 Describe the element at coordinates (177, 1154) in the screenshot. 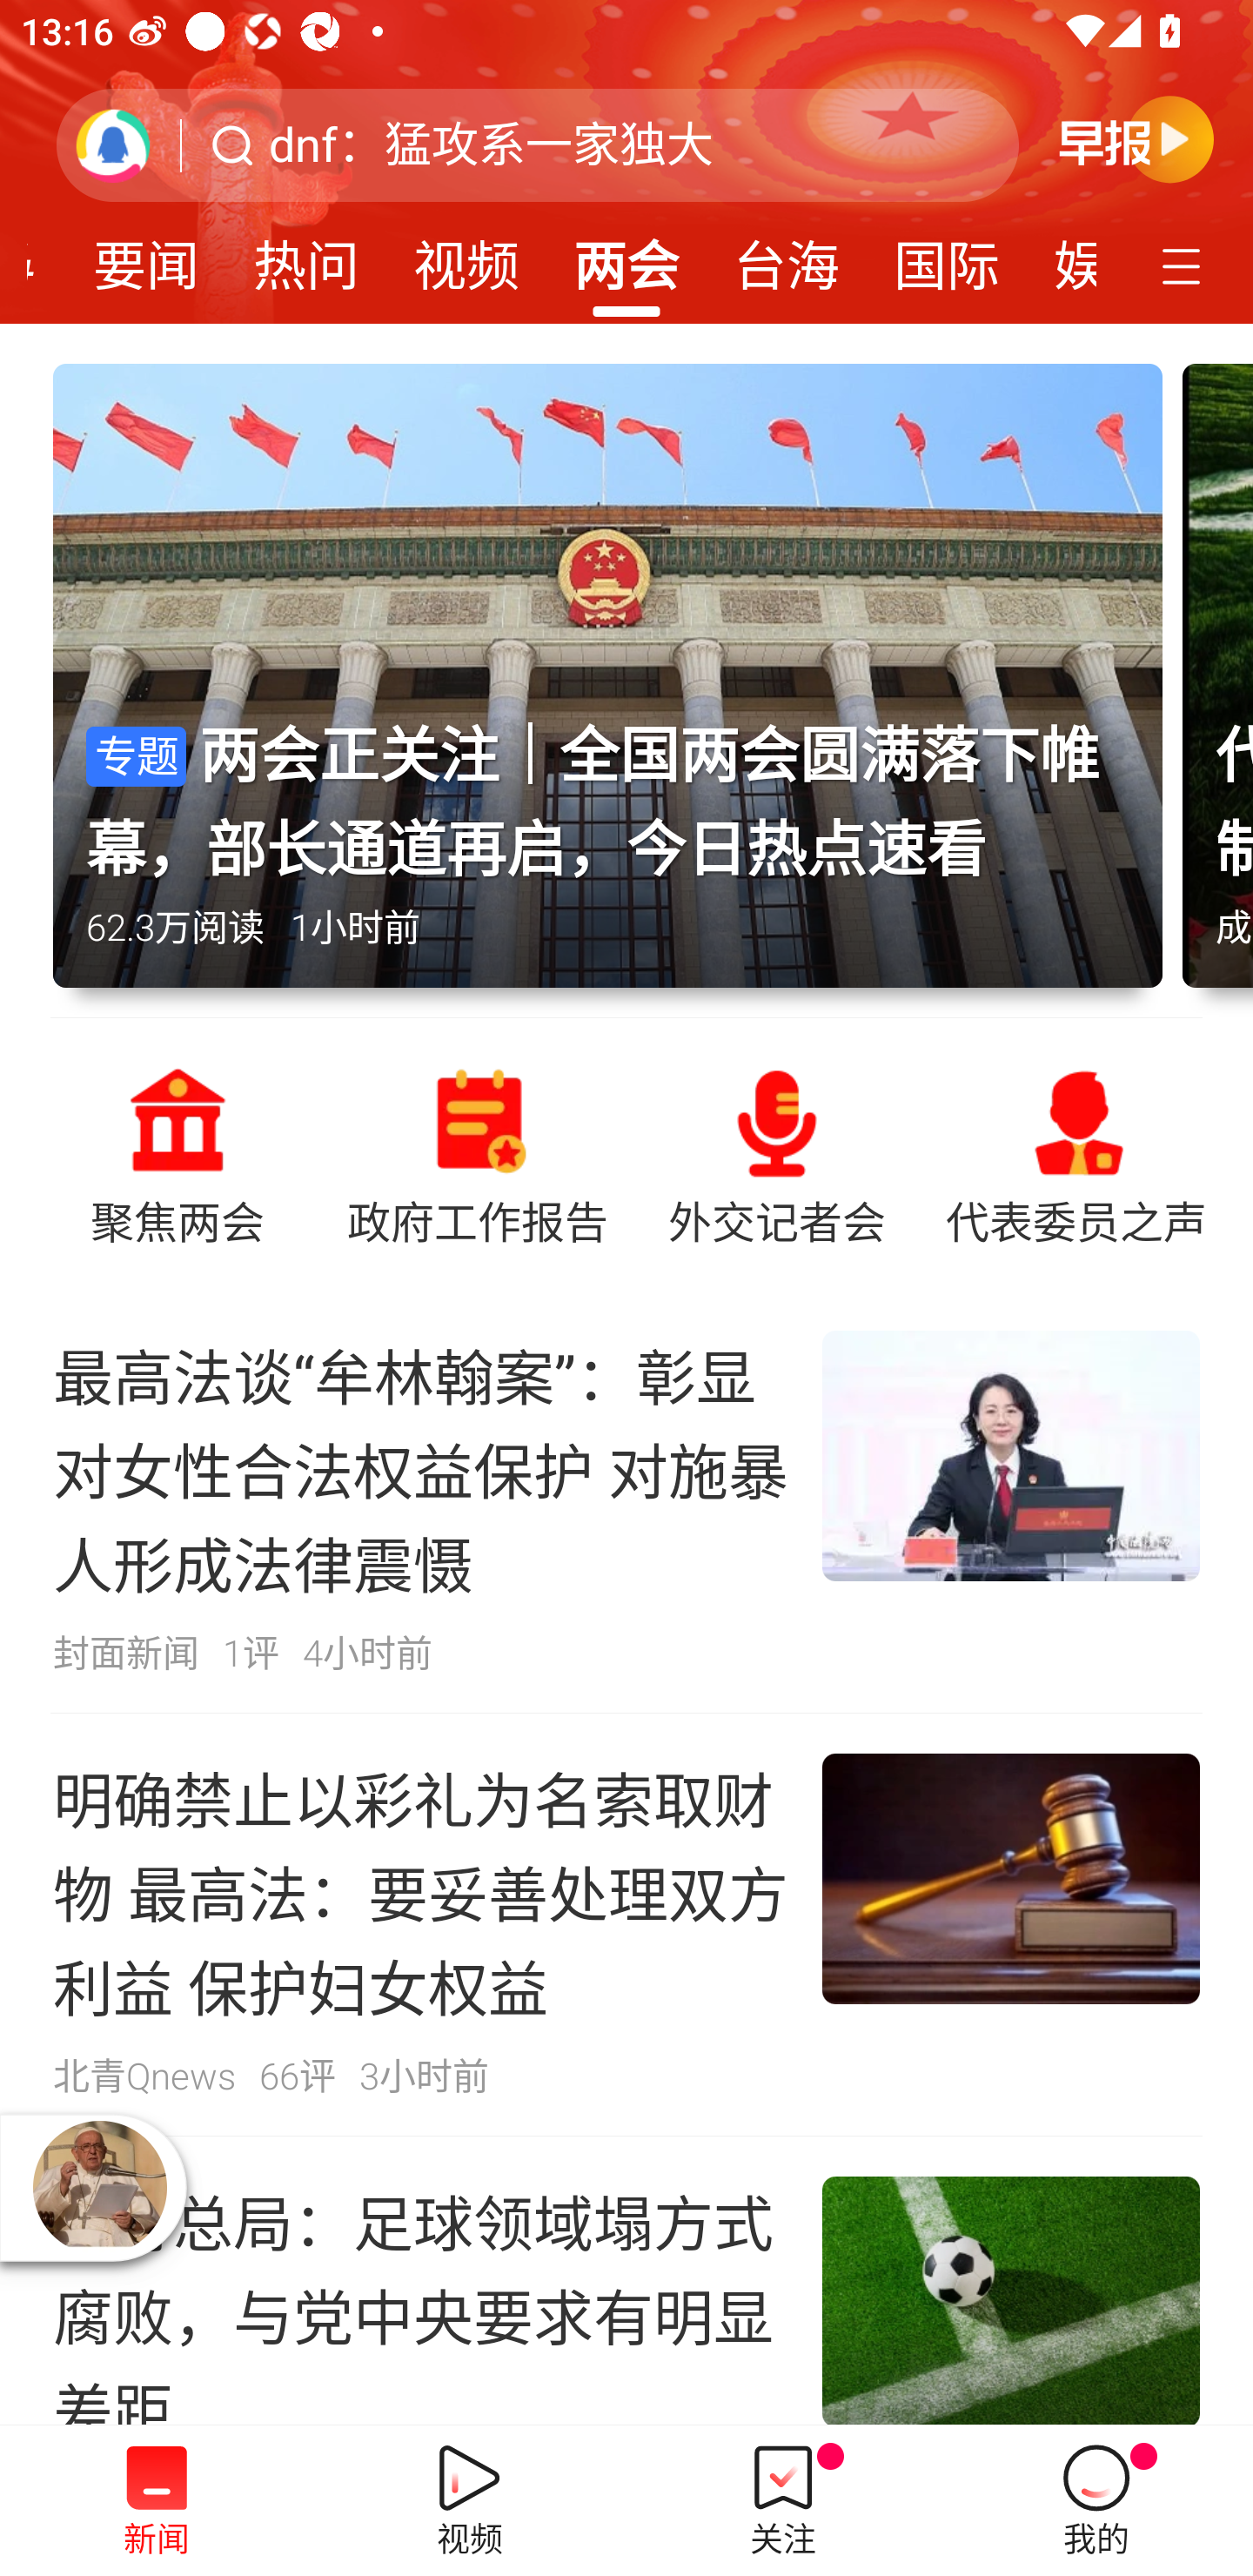

I see `聚焦两会` at that location.